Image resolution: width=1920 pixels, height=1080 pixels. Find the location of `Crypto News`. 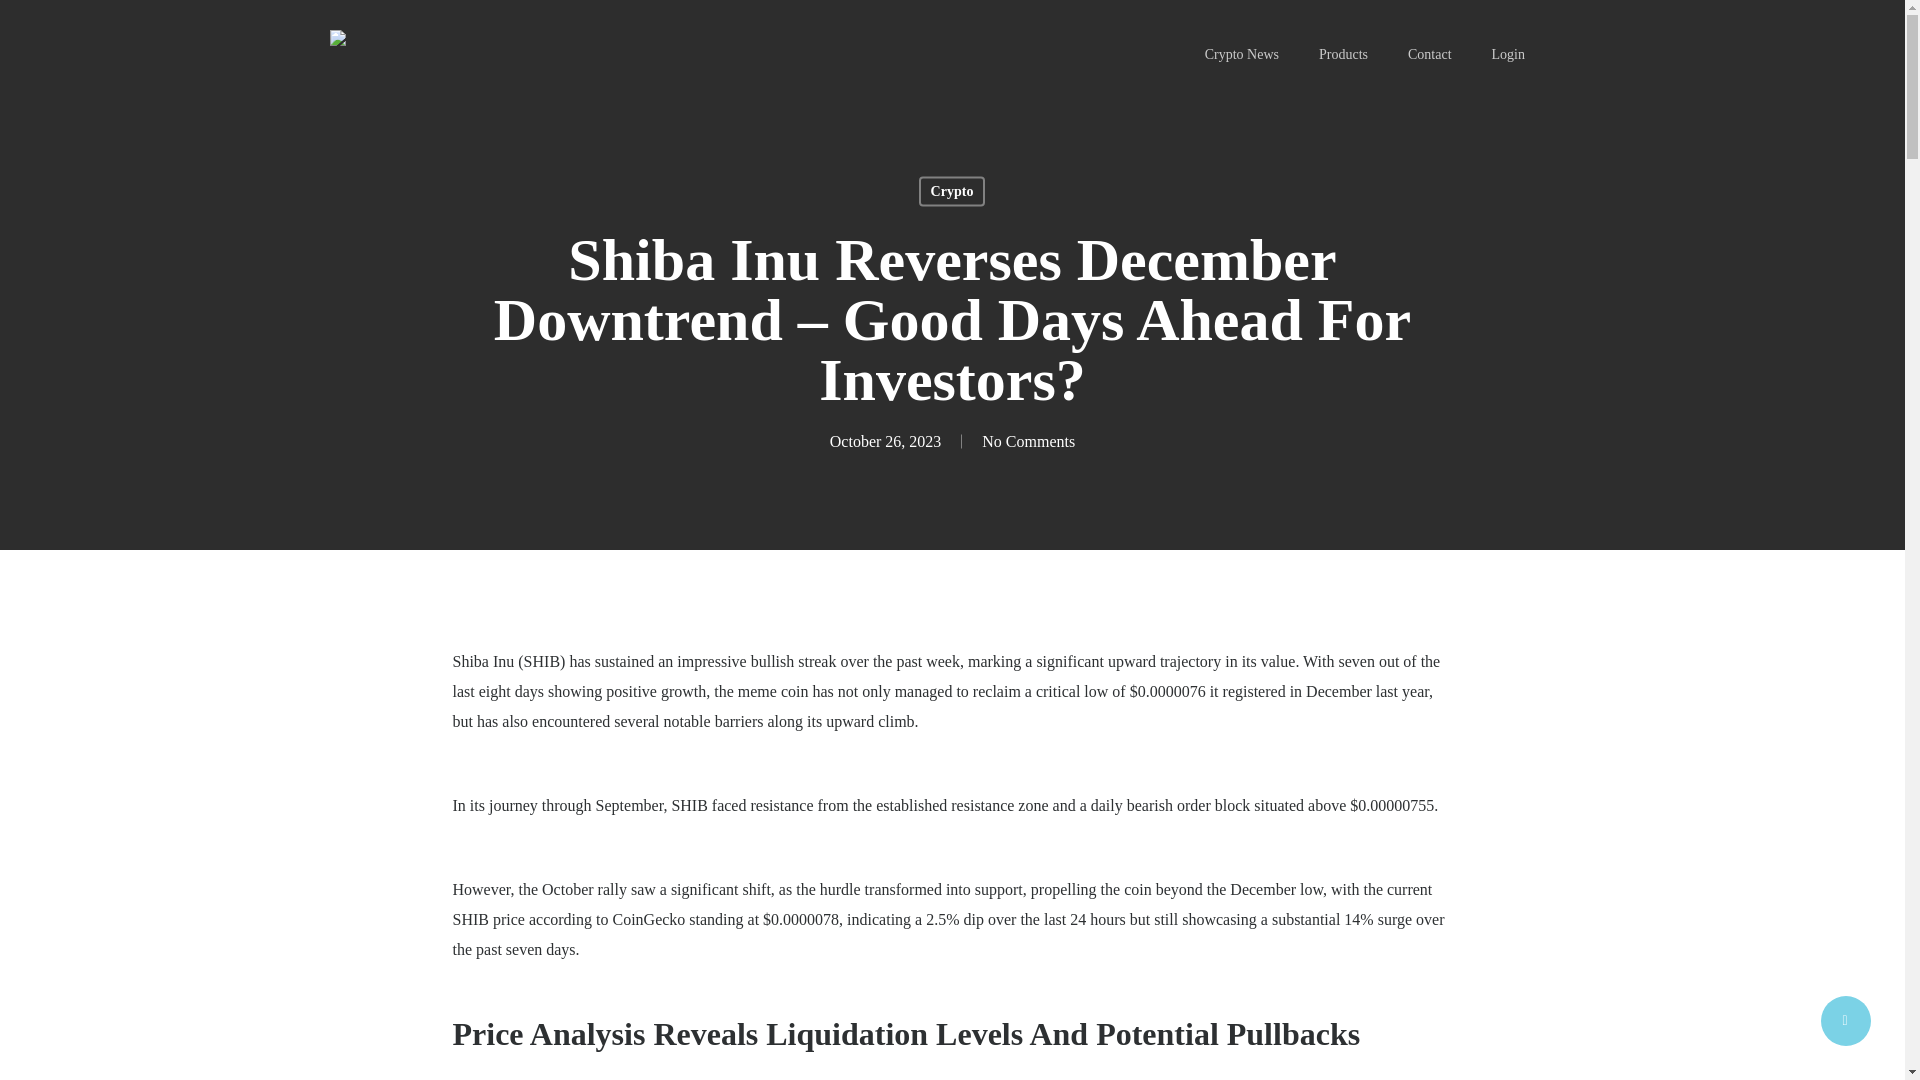

Crypto News is located at coordinates (1242, 54).